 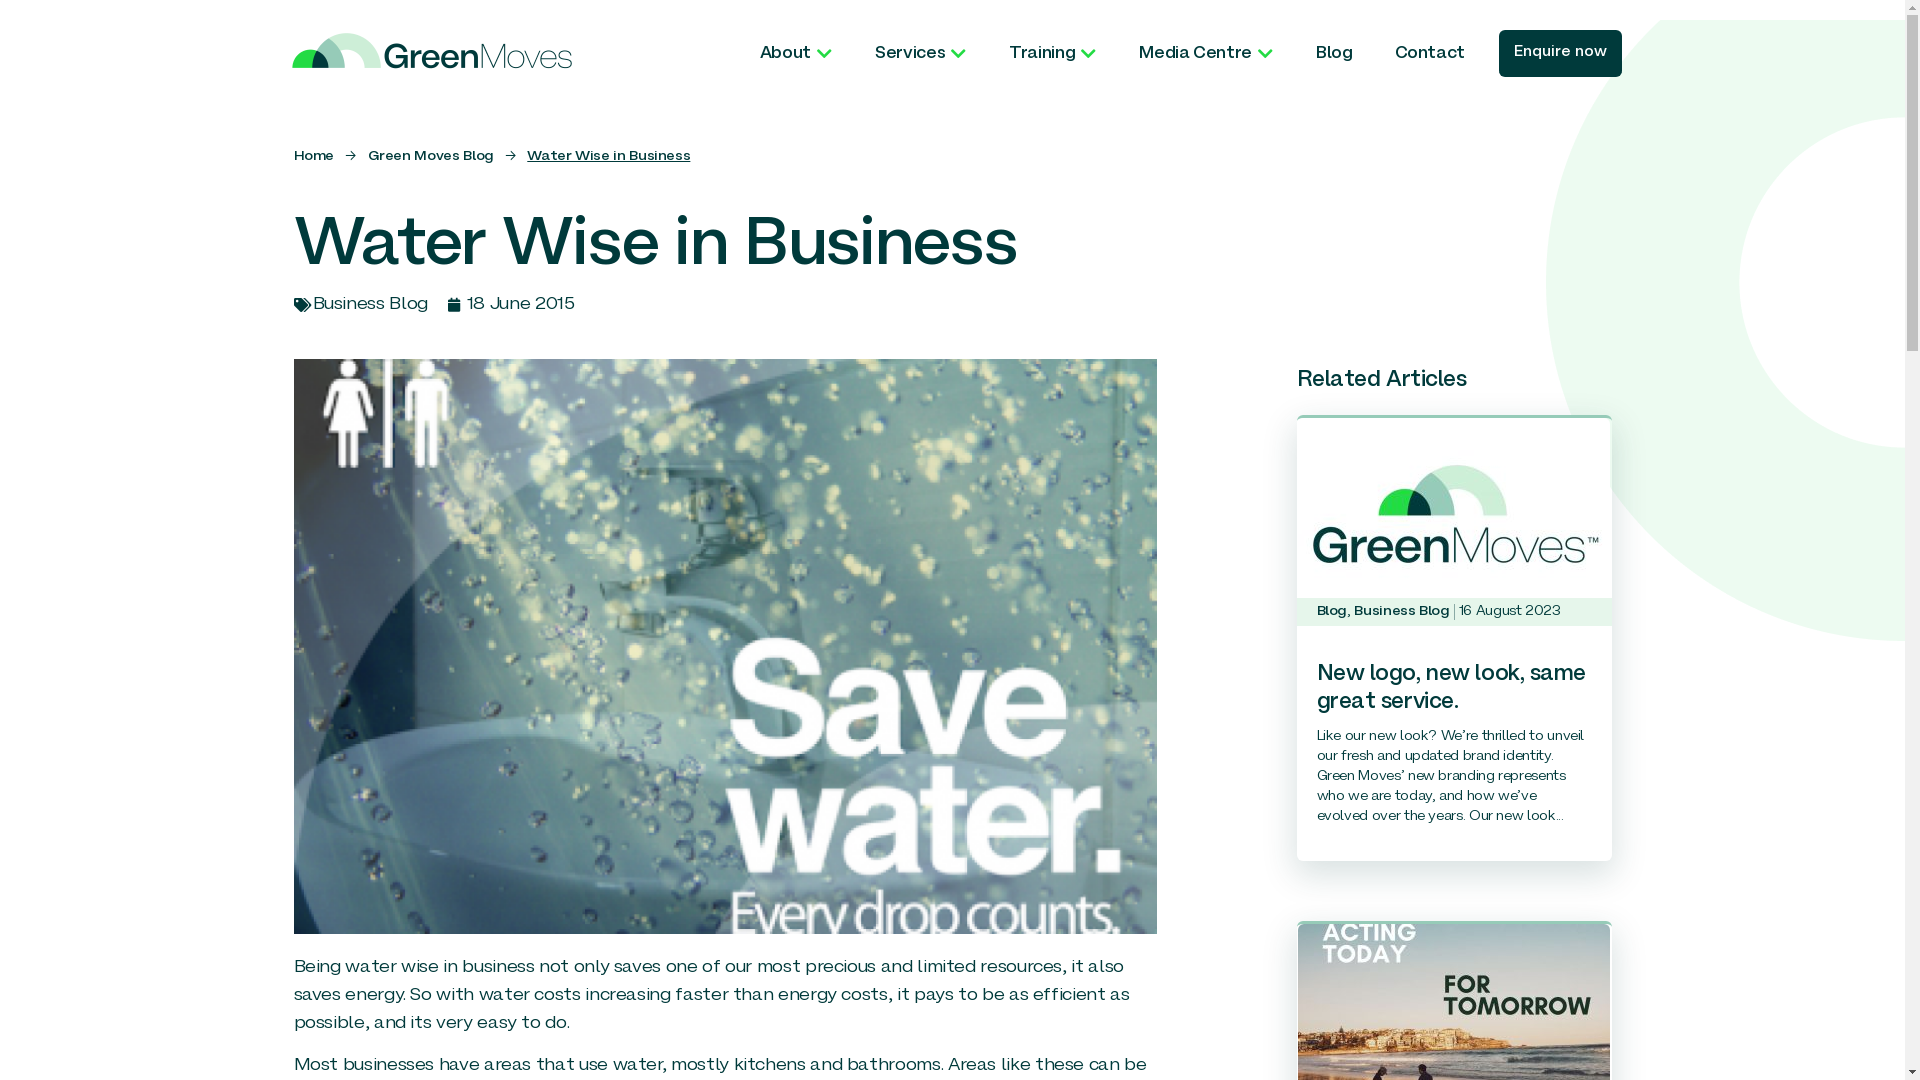 What do you see at coordinates (1452, 688) in the screenshot?
I see `New logo, new look, same great service.` at bounding box center [1452, 688].